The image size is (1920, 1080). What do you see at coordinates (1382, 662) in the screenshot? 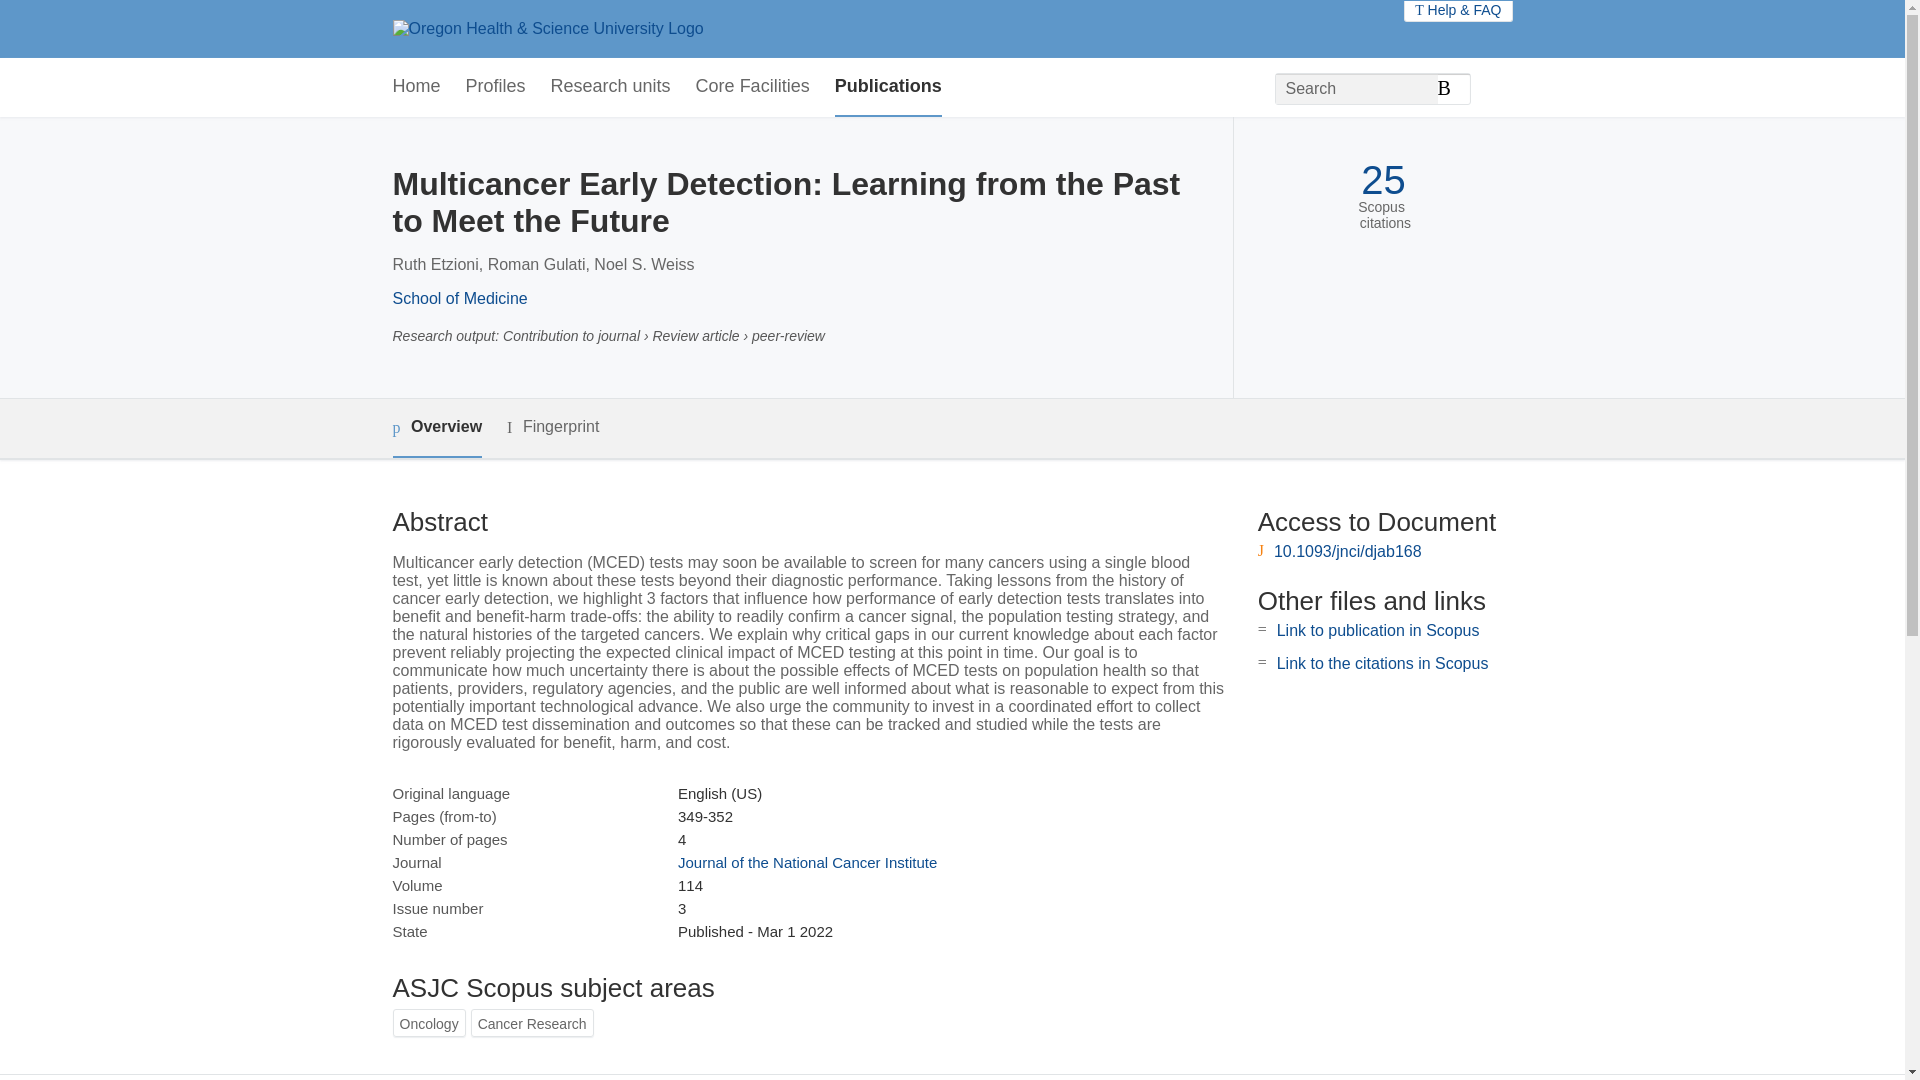
I see `Link to the citations in Scopus` at bounding box center [1382, 662].